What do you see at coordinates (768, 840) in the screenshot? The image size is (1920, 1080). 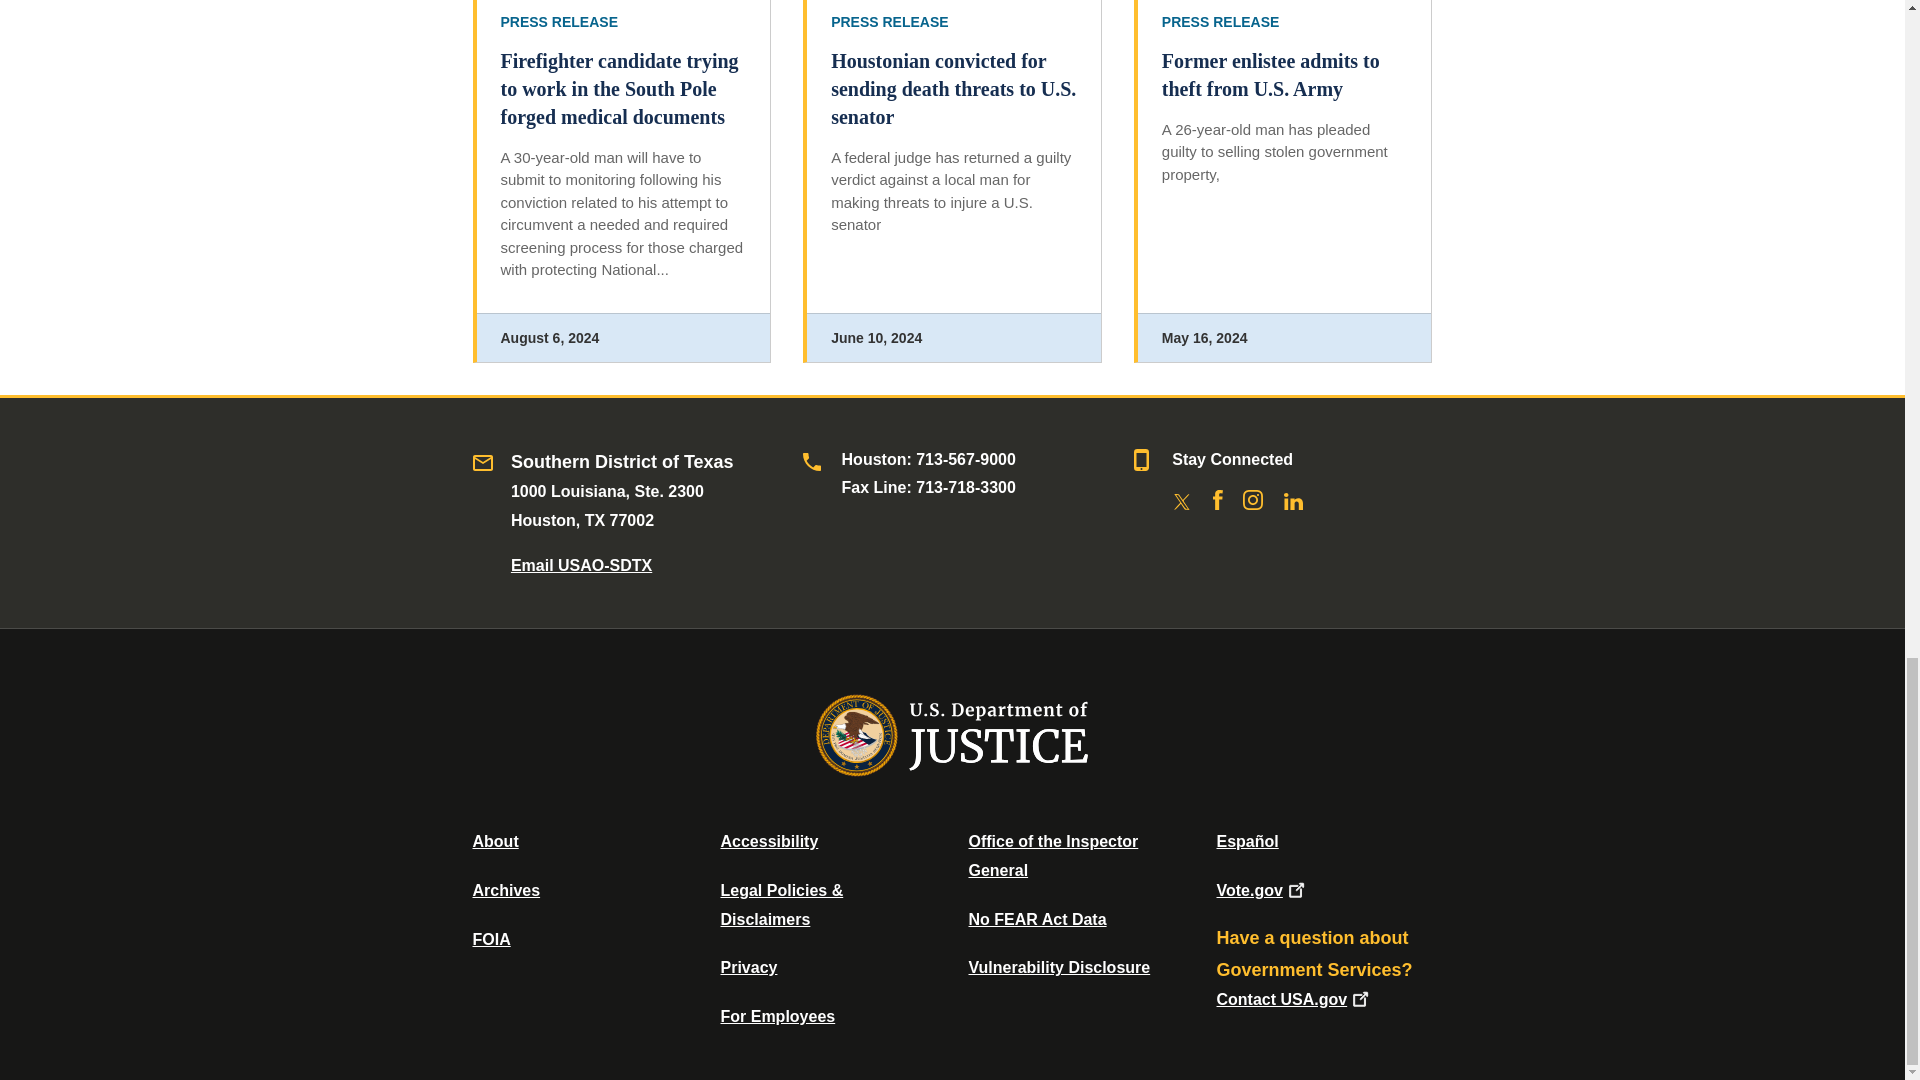 I see `Accessibility Statement` at bounding box center [768, 840].